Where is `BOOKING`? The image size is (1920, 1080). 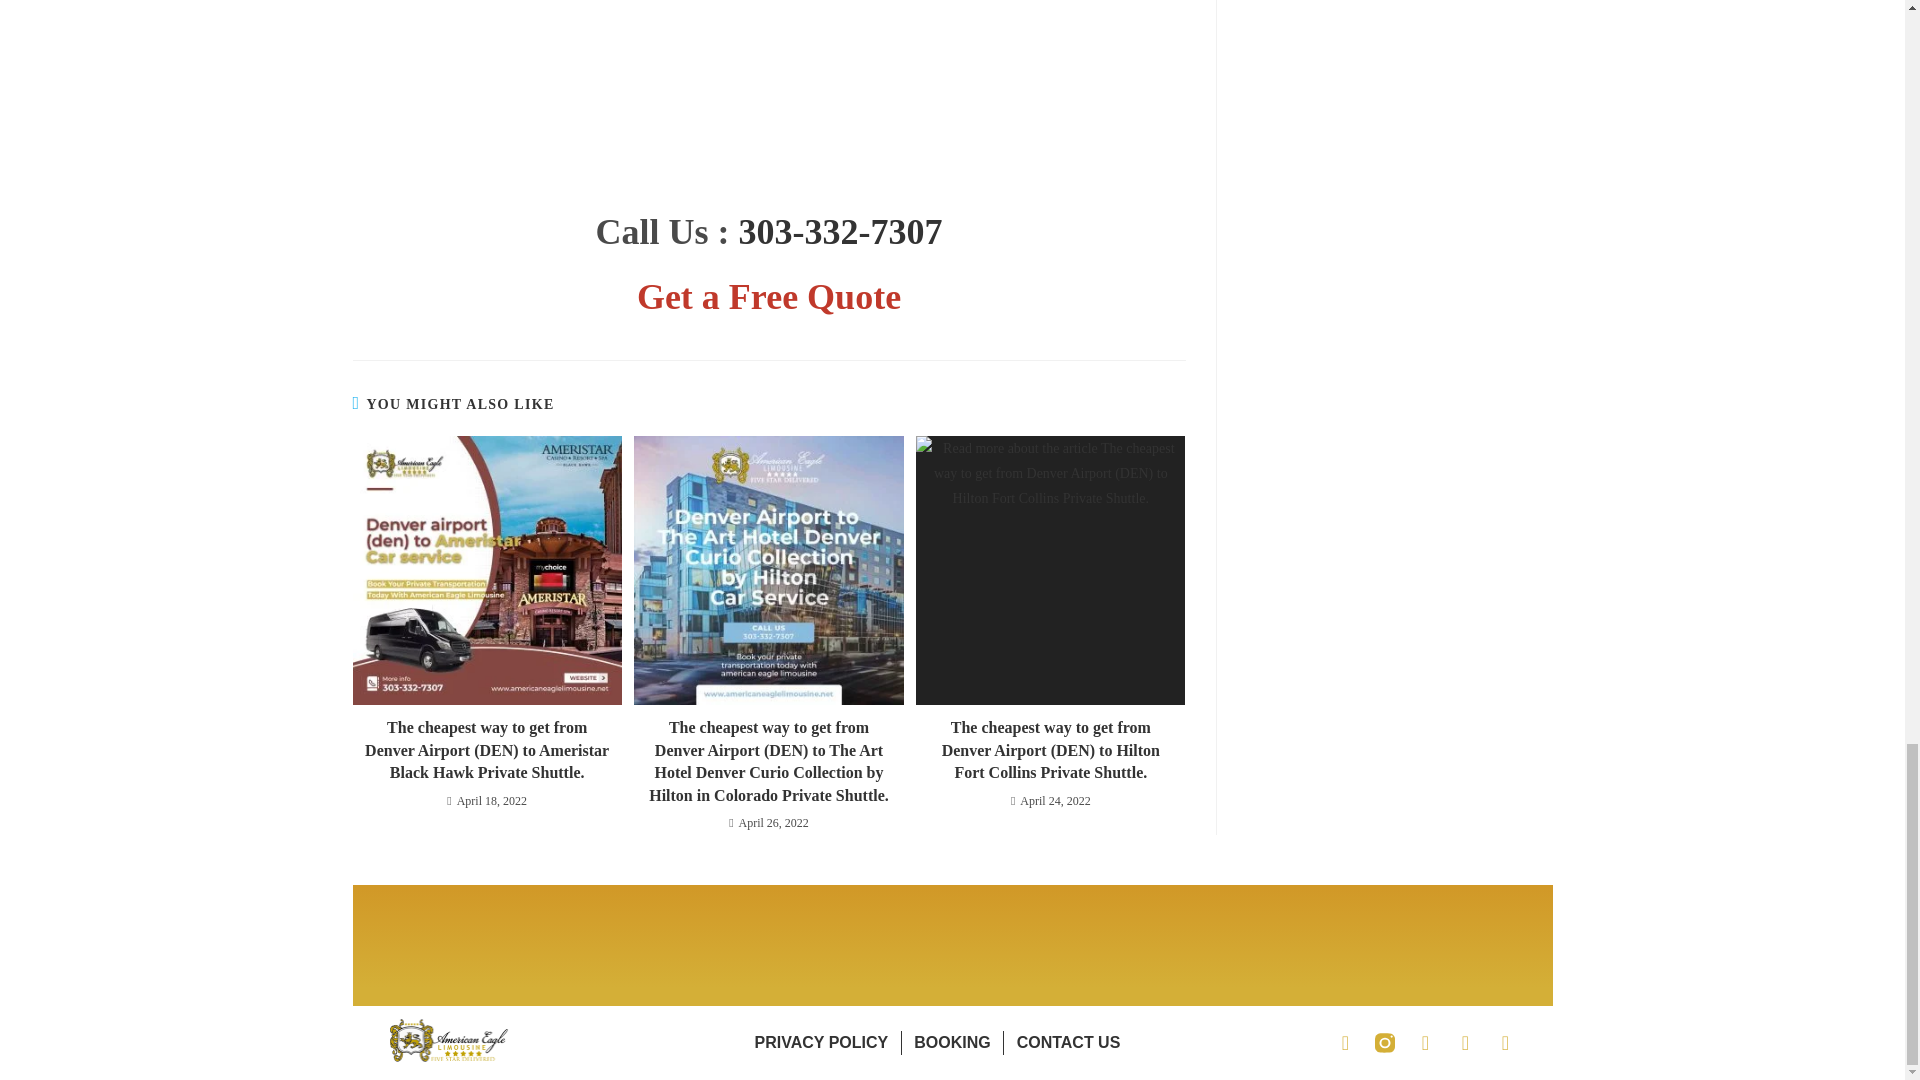
BOOKING is located at coordinates (952, 1043).